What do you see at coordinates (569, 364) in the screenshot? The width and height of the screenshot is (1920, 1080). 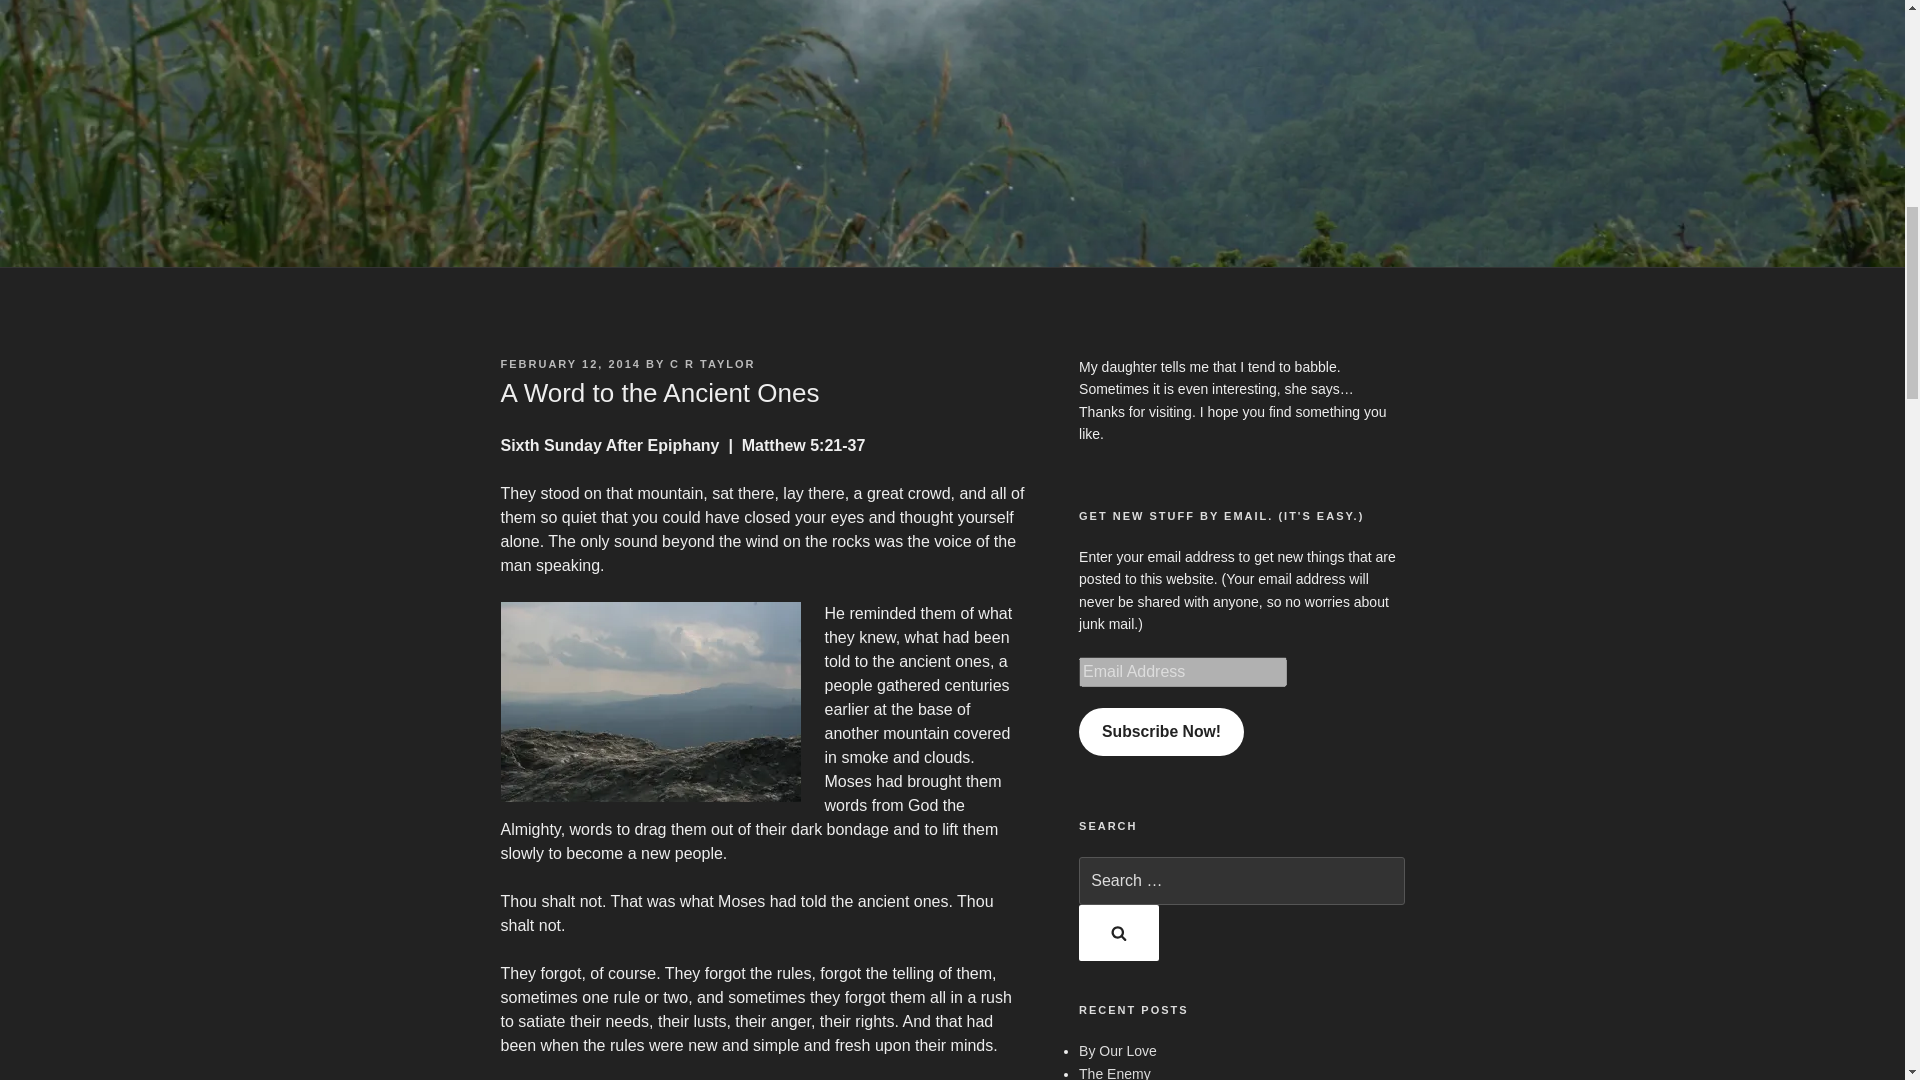 I see `FEBRUARY 12, 2014` at bounding box center [569, 364].